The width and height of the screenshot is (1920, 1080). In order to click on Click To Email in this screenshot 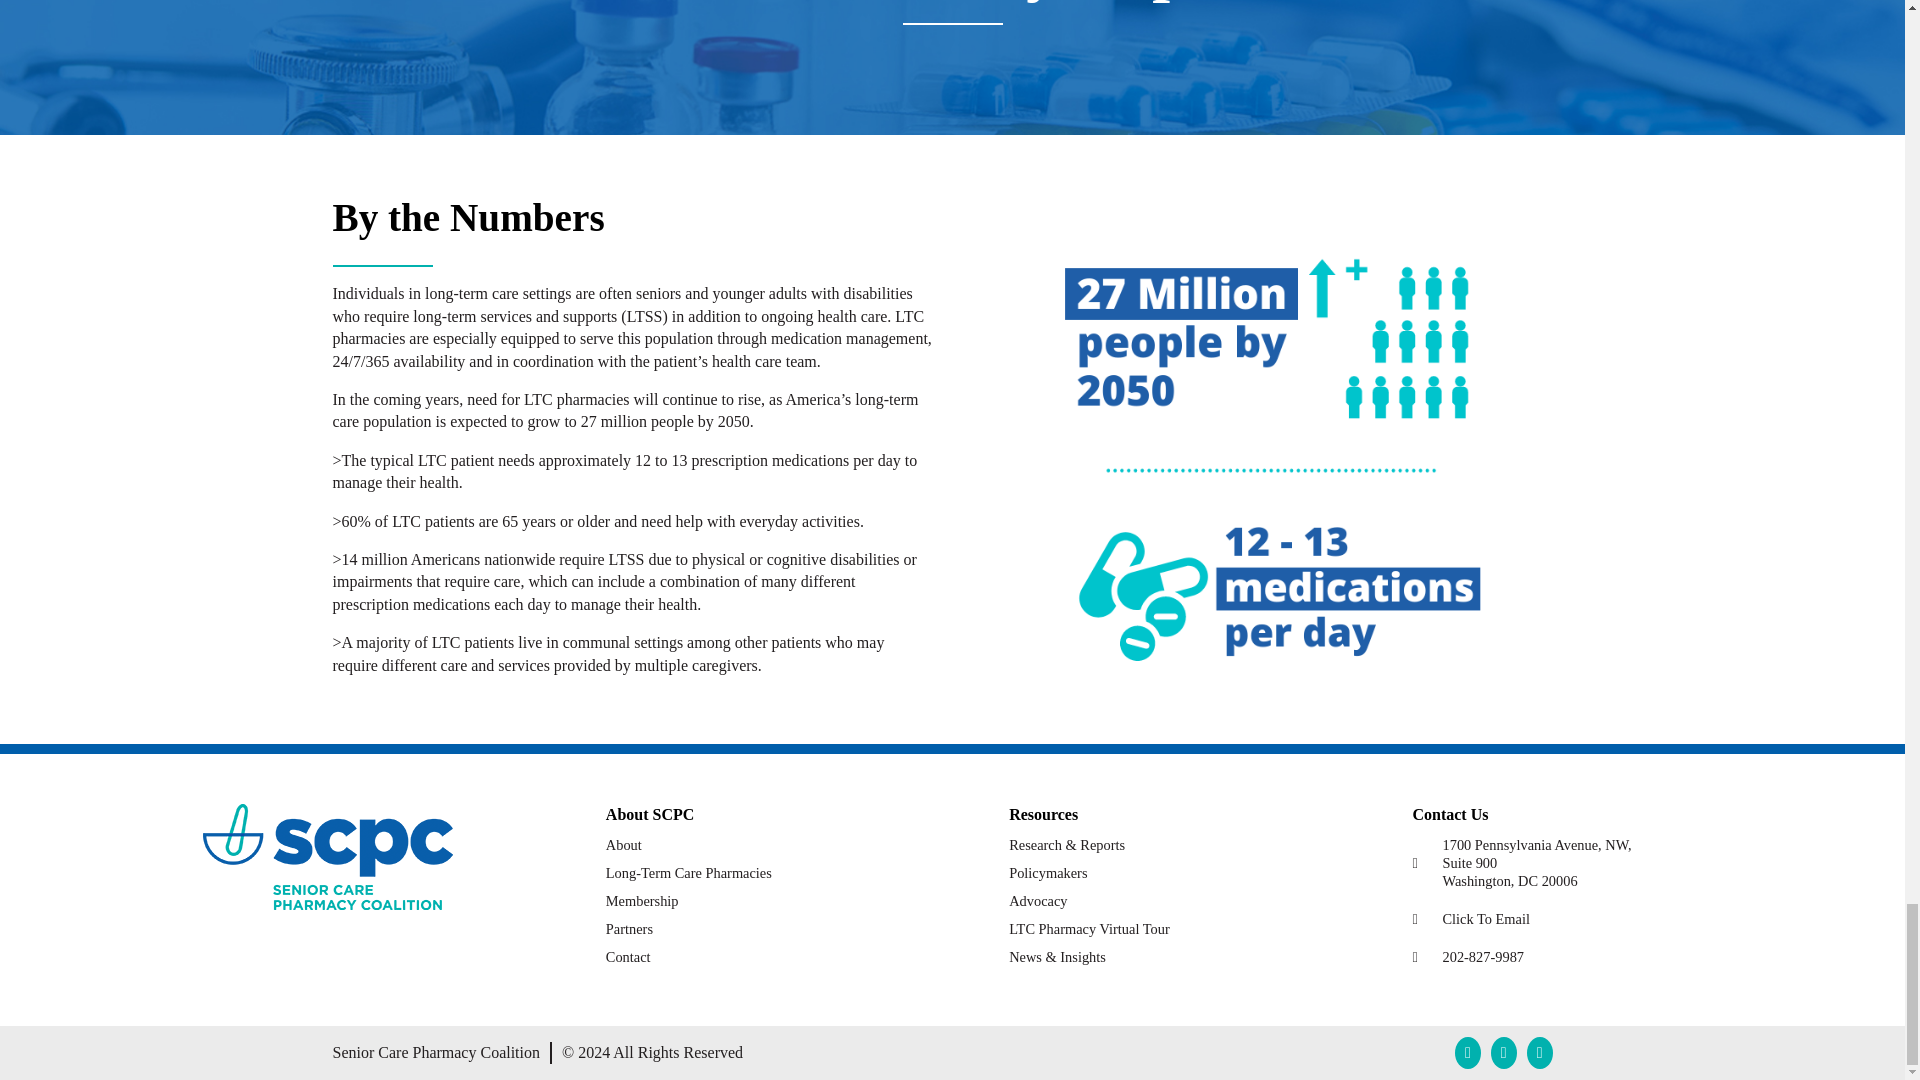, I will do `click(688, 873)`.